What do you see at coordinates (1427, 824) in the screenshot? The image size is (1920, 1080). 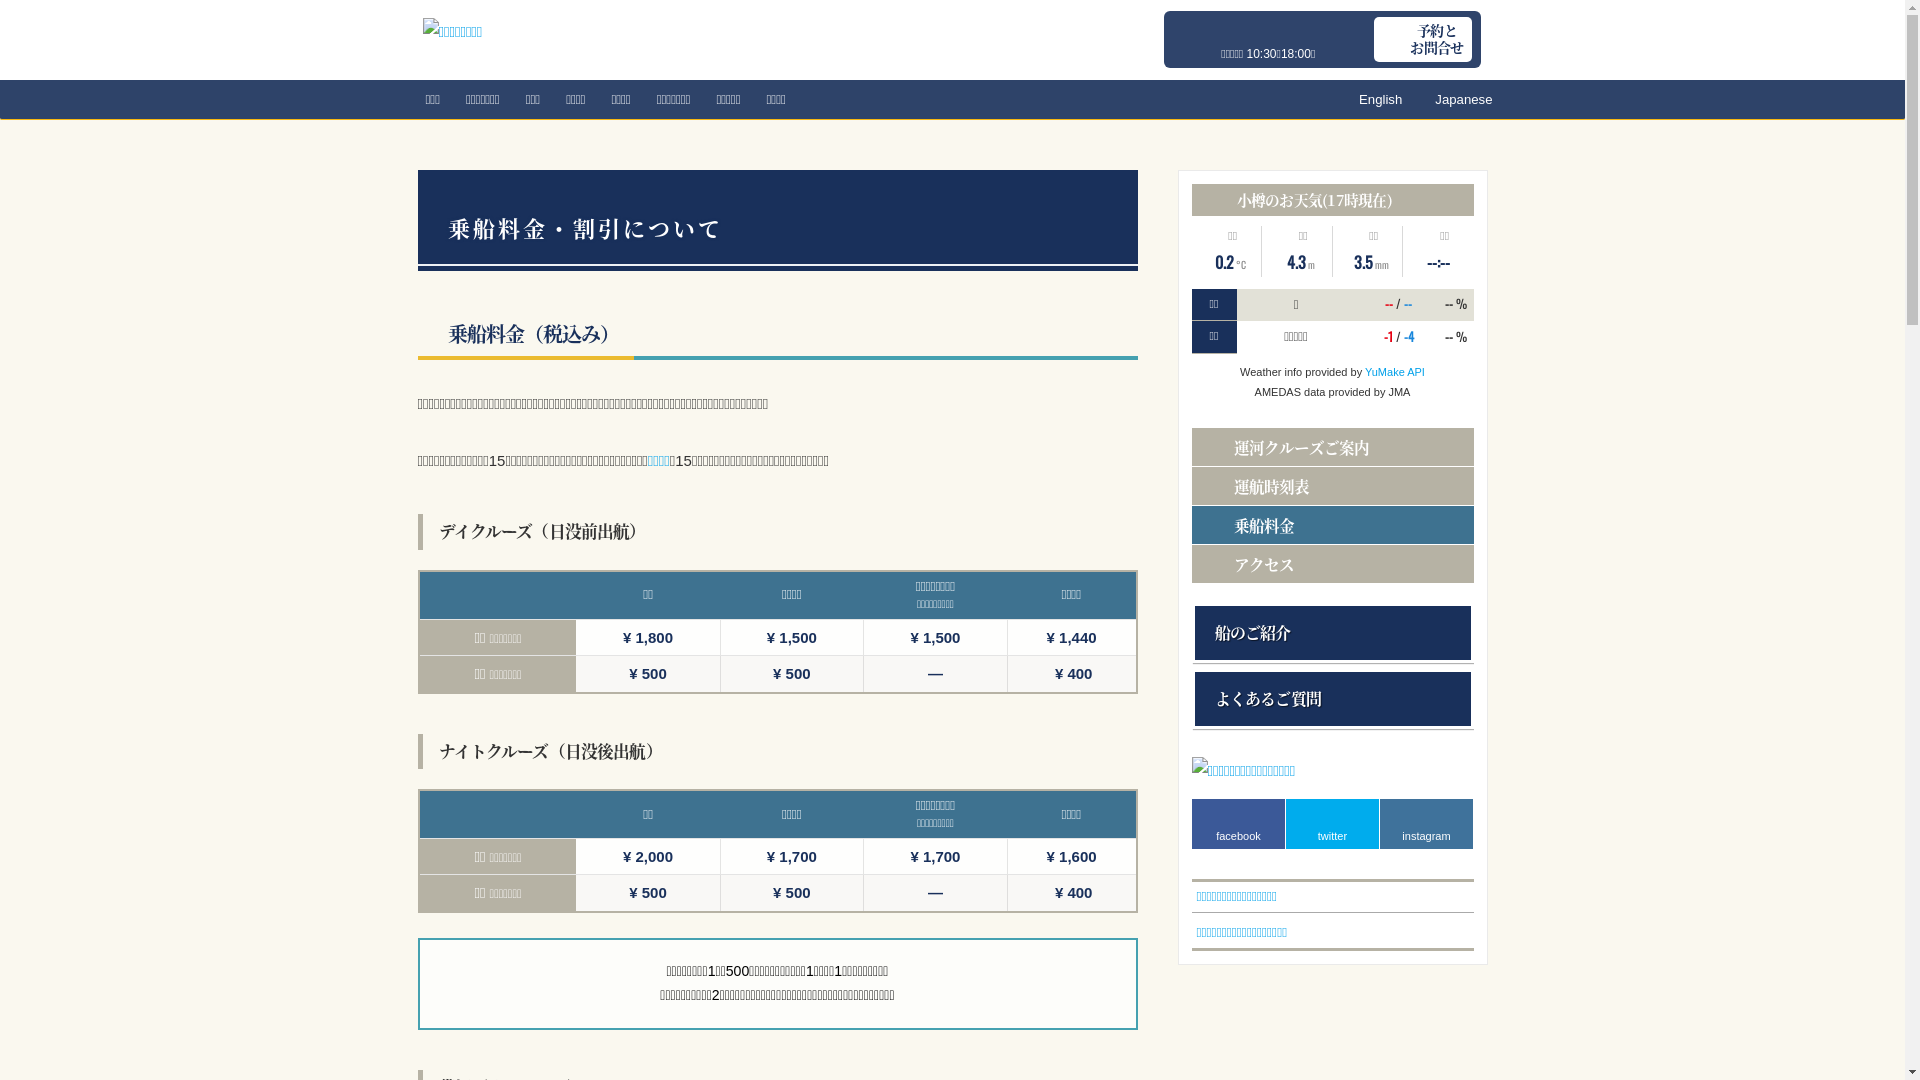 I see `instagram` at bounding box center [1427, 824].